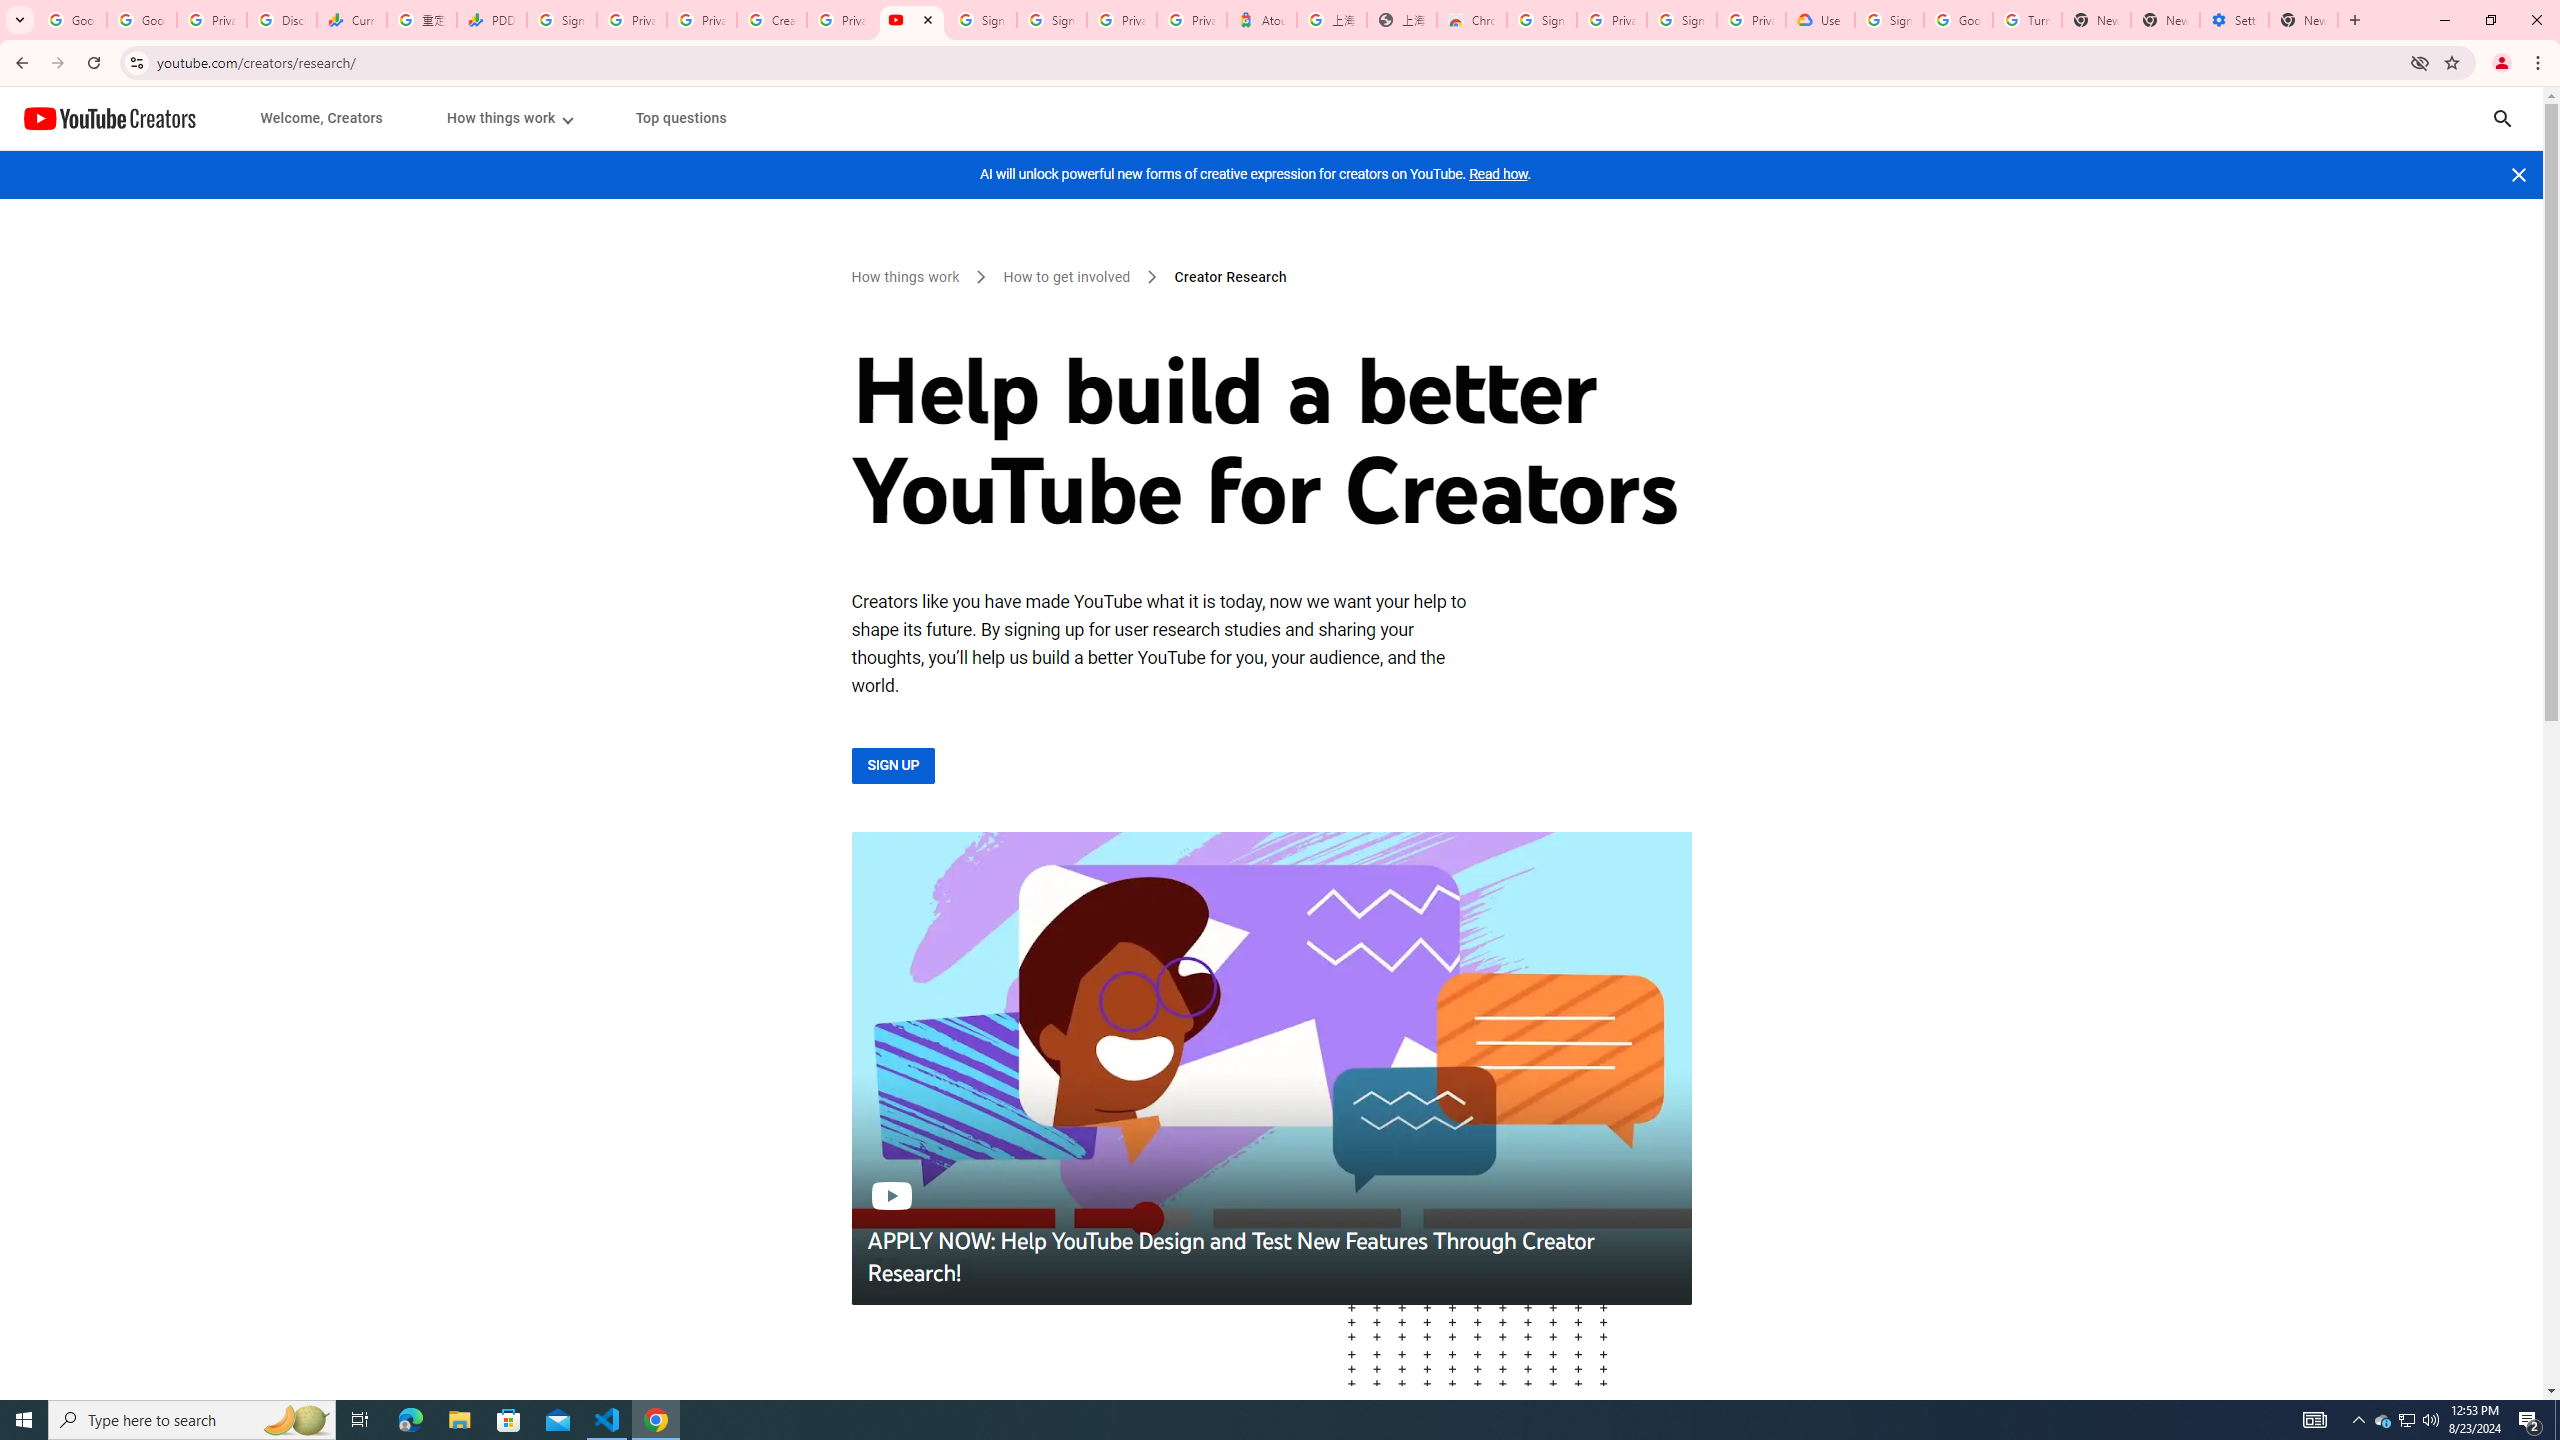  What do you see at coordinates (2304, 20) in the screenshot?
I see `New Tab` at bounding box center [2304, 20].